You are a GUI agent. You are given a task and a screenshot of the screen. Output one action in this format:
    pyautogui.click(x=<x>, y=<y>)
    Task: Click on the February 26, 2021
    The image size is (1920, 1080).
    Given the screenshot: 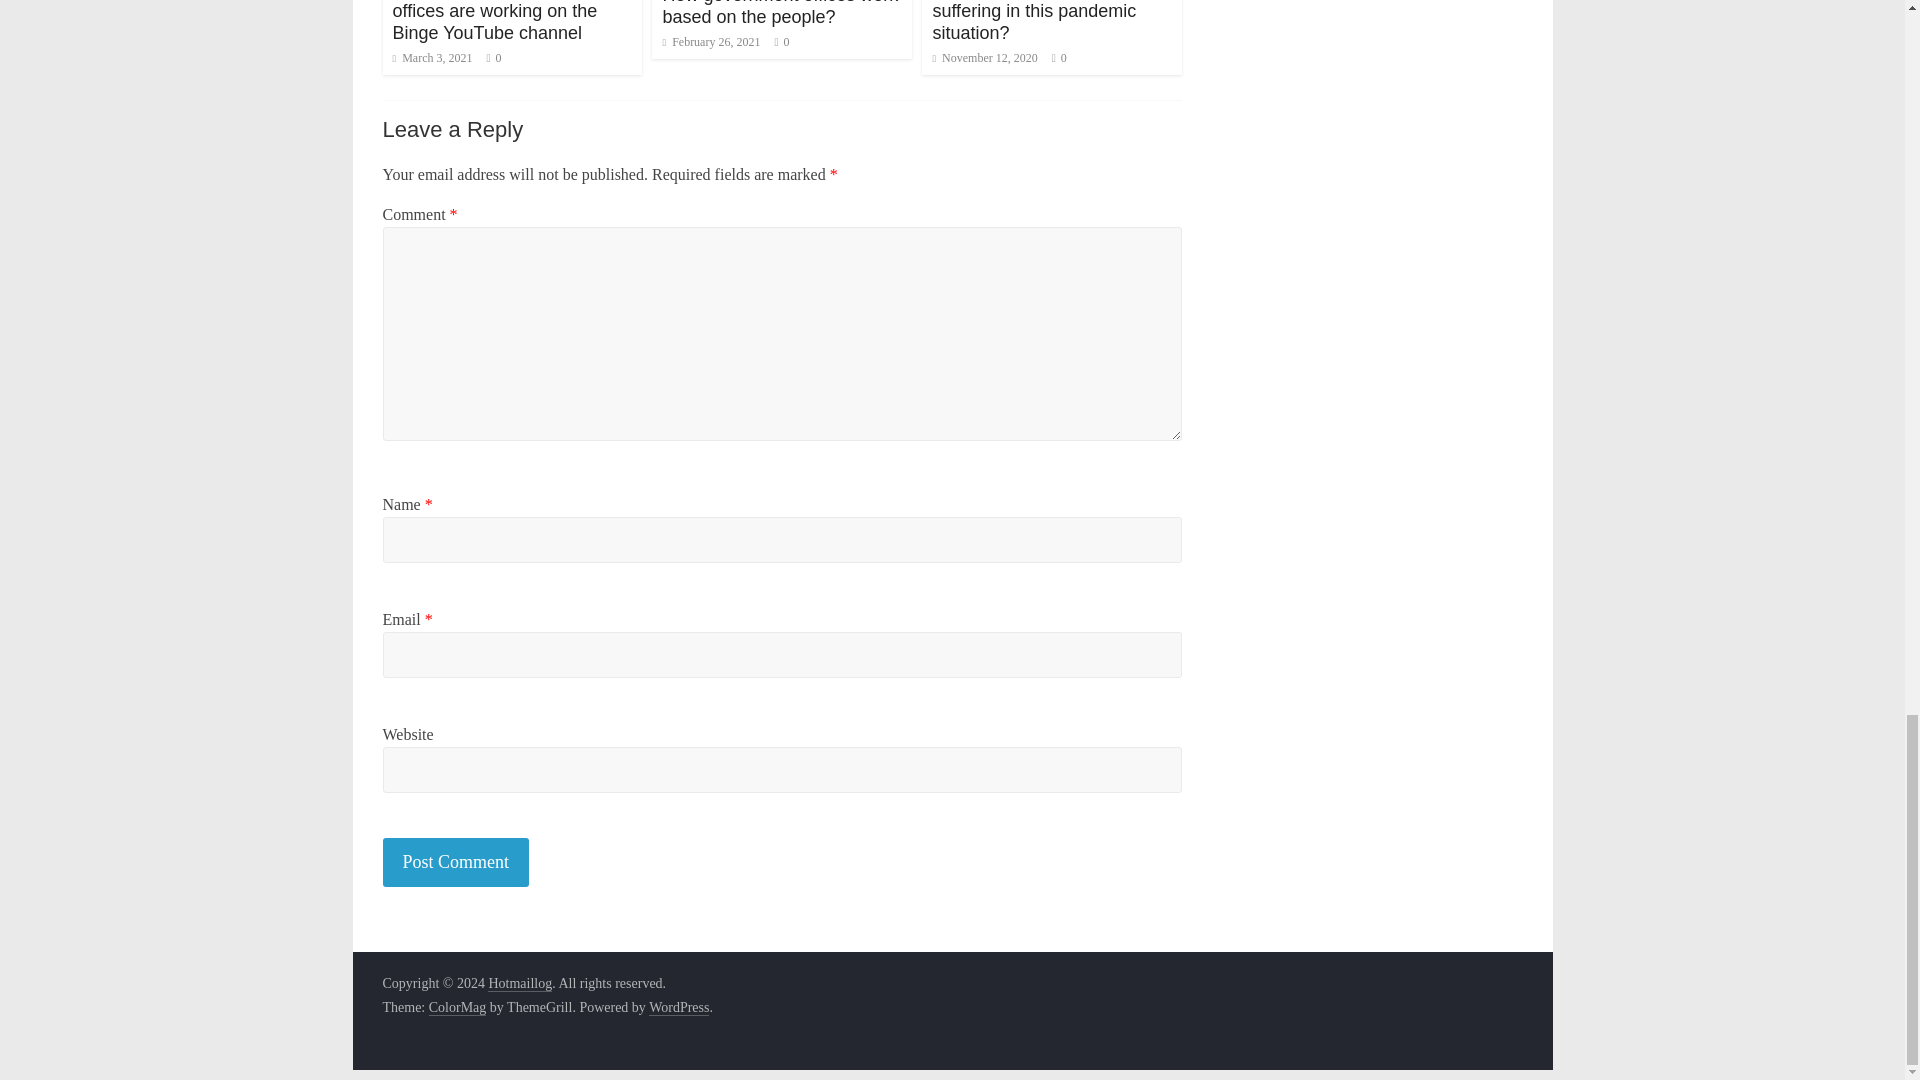 What is the action you would take?
    pyautogui.click(x=711, y=41)
    